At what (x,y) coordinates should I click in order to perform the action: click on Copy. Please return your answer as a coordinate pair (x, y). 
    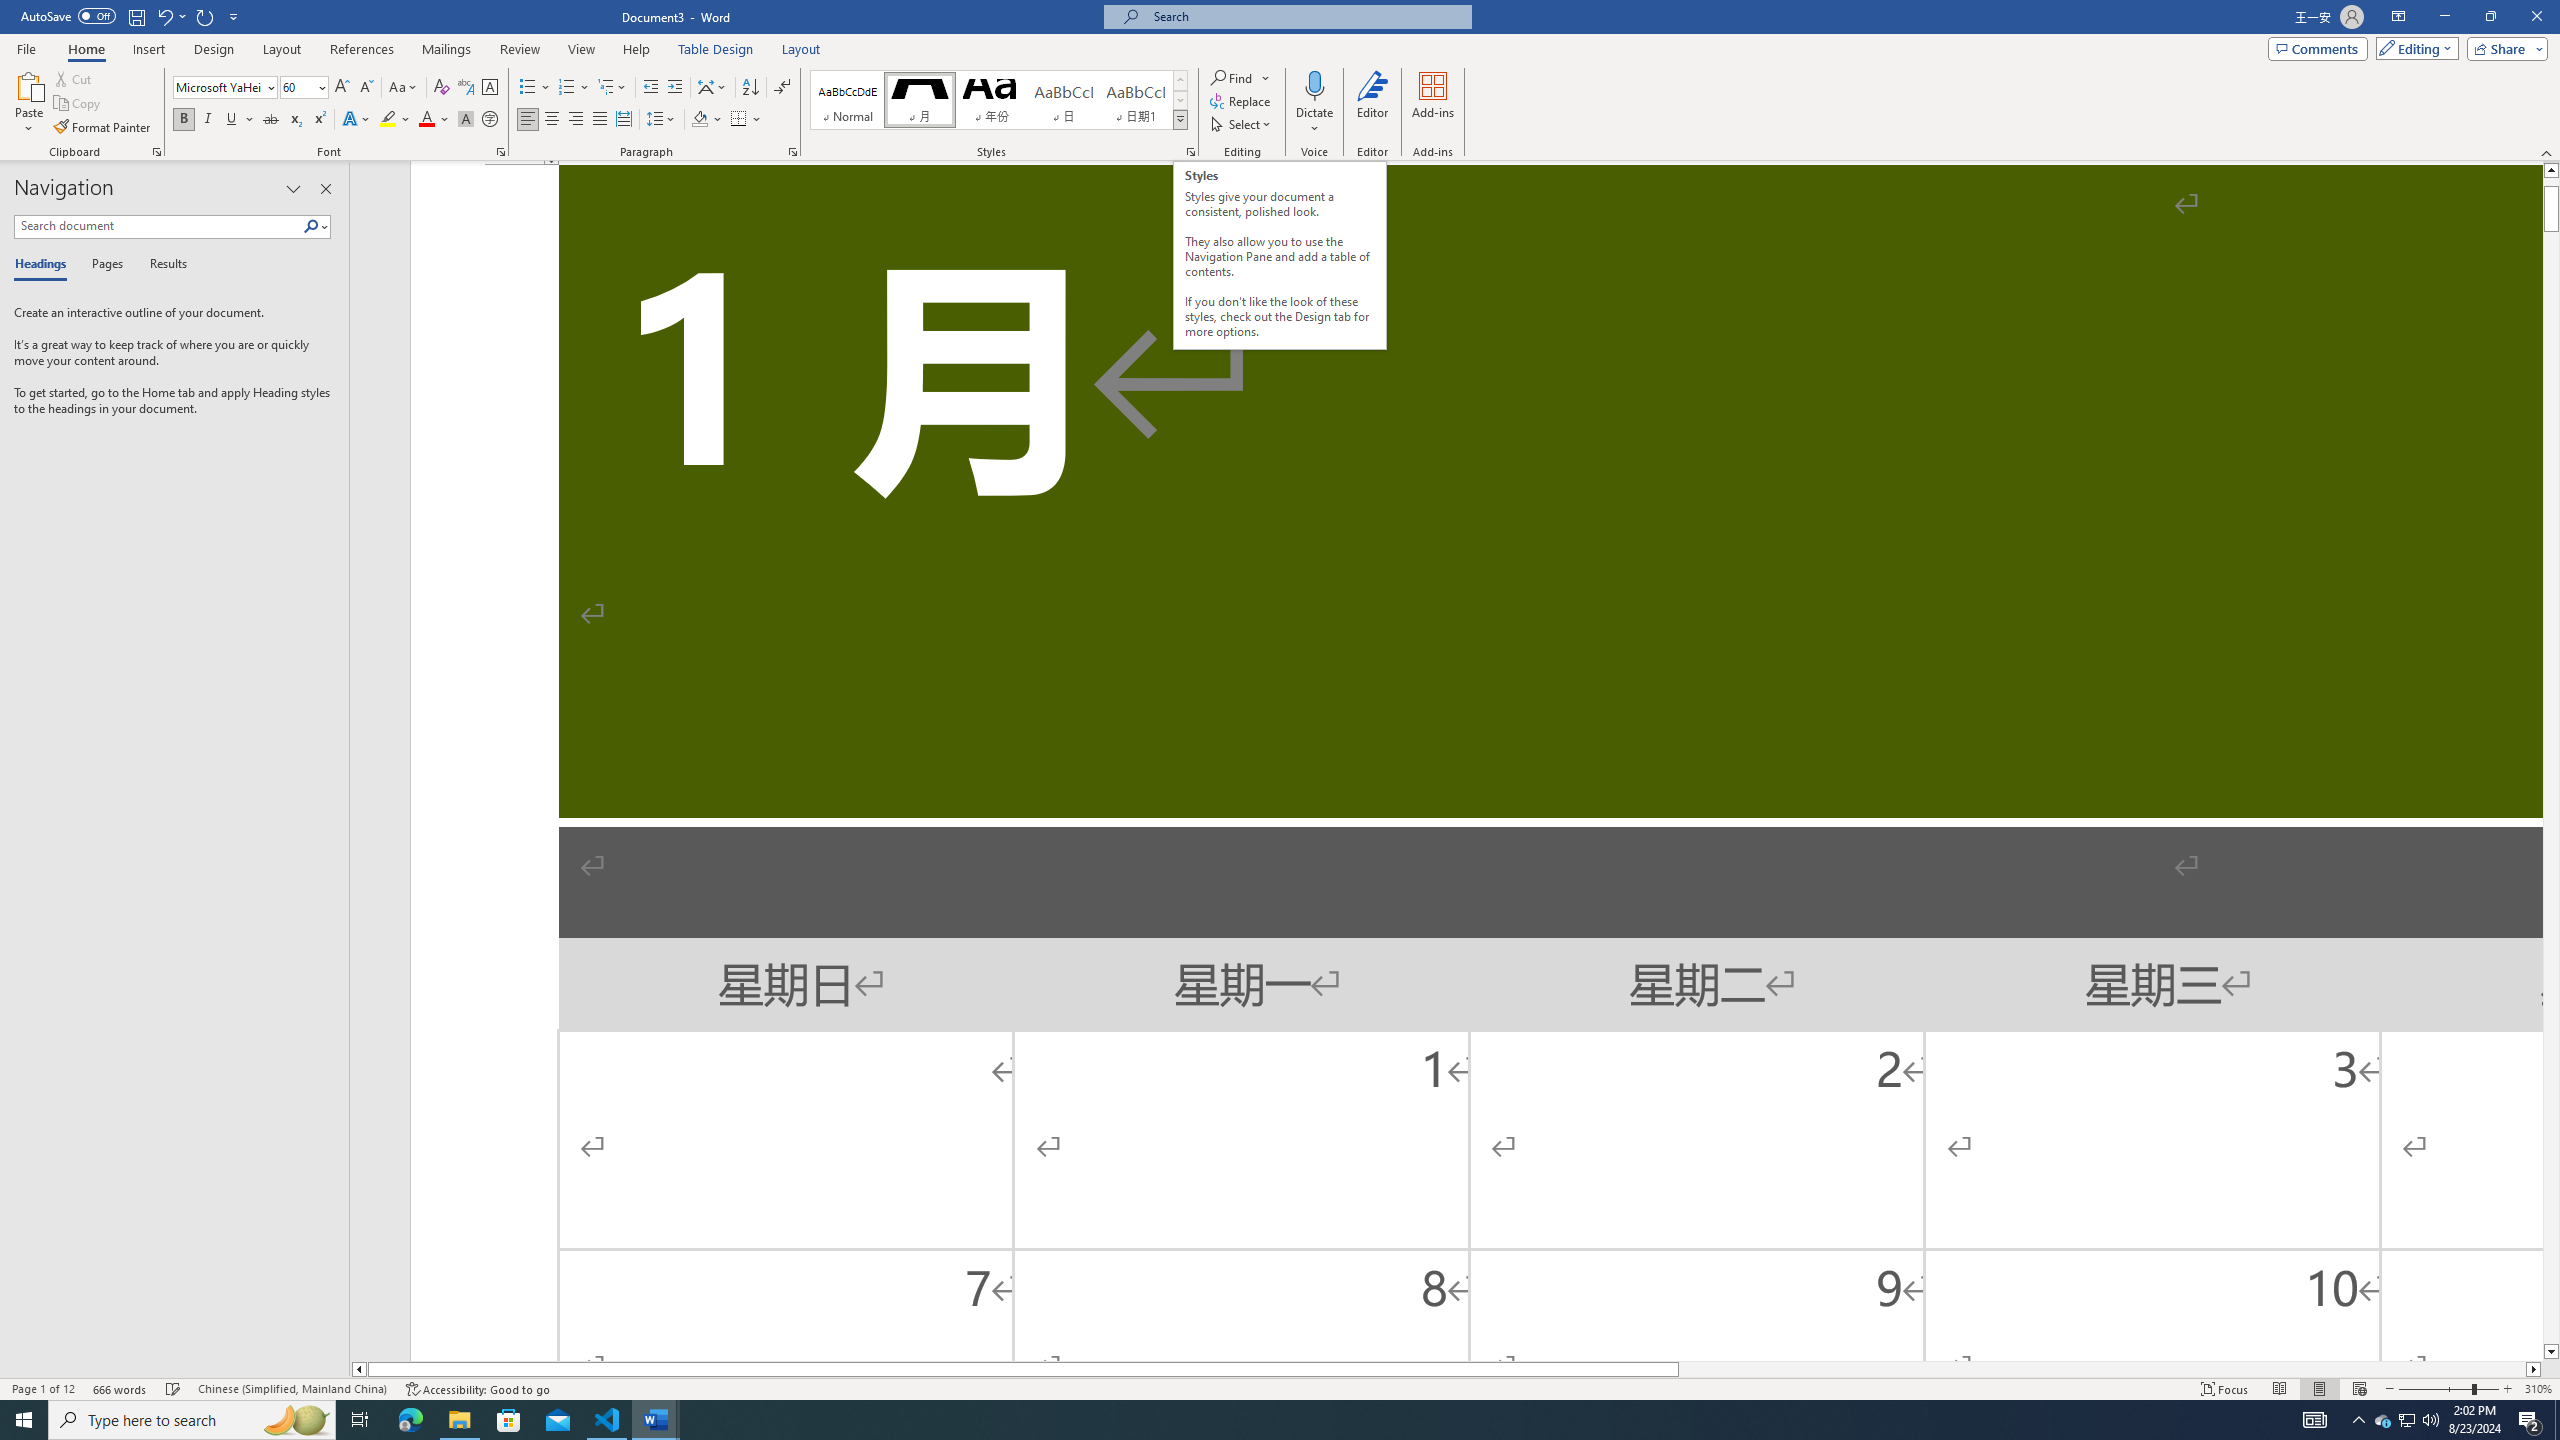
    Looking at the image, I should click on (79, 104).